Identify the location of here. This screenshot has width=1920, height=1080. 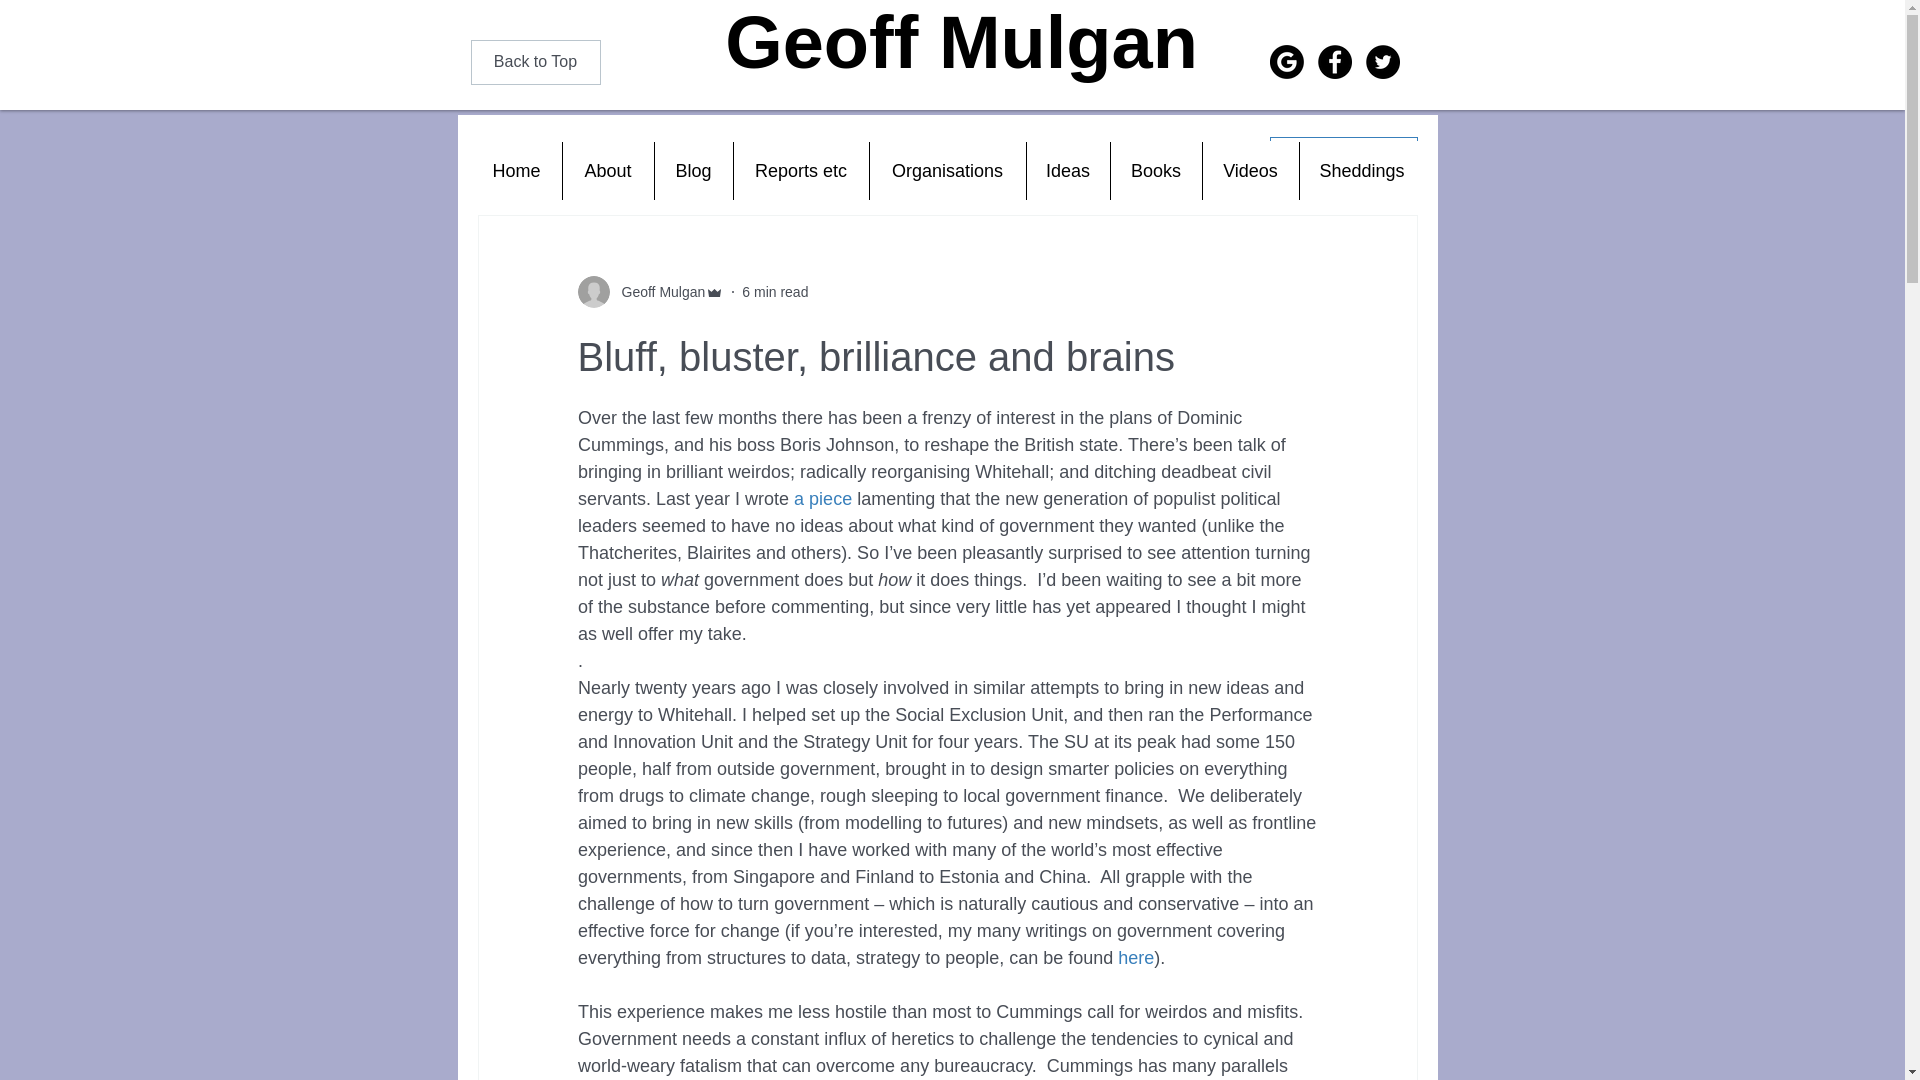
(1135, 958).